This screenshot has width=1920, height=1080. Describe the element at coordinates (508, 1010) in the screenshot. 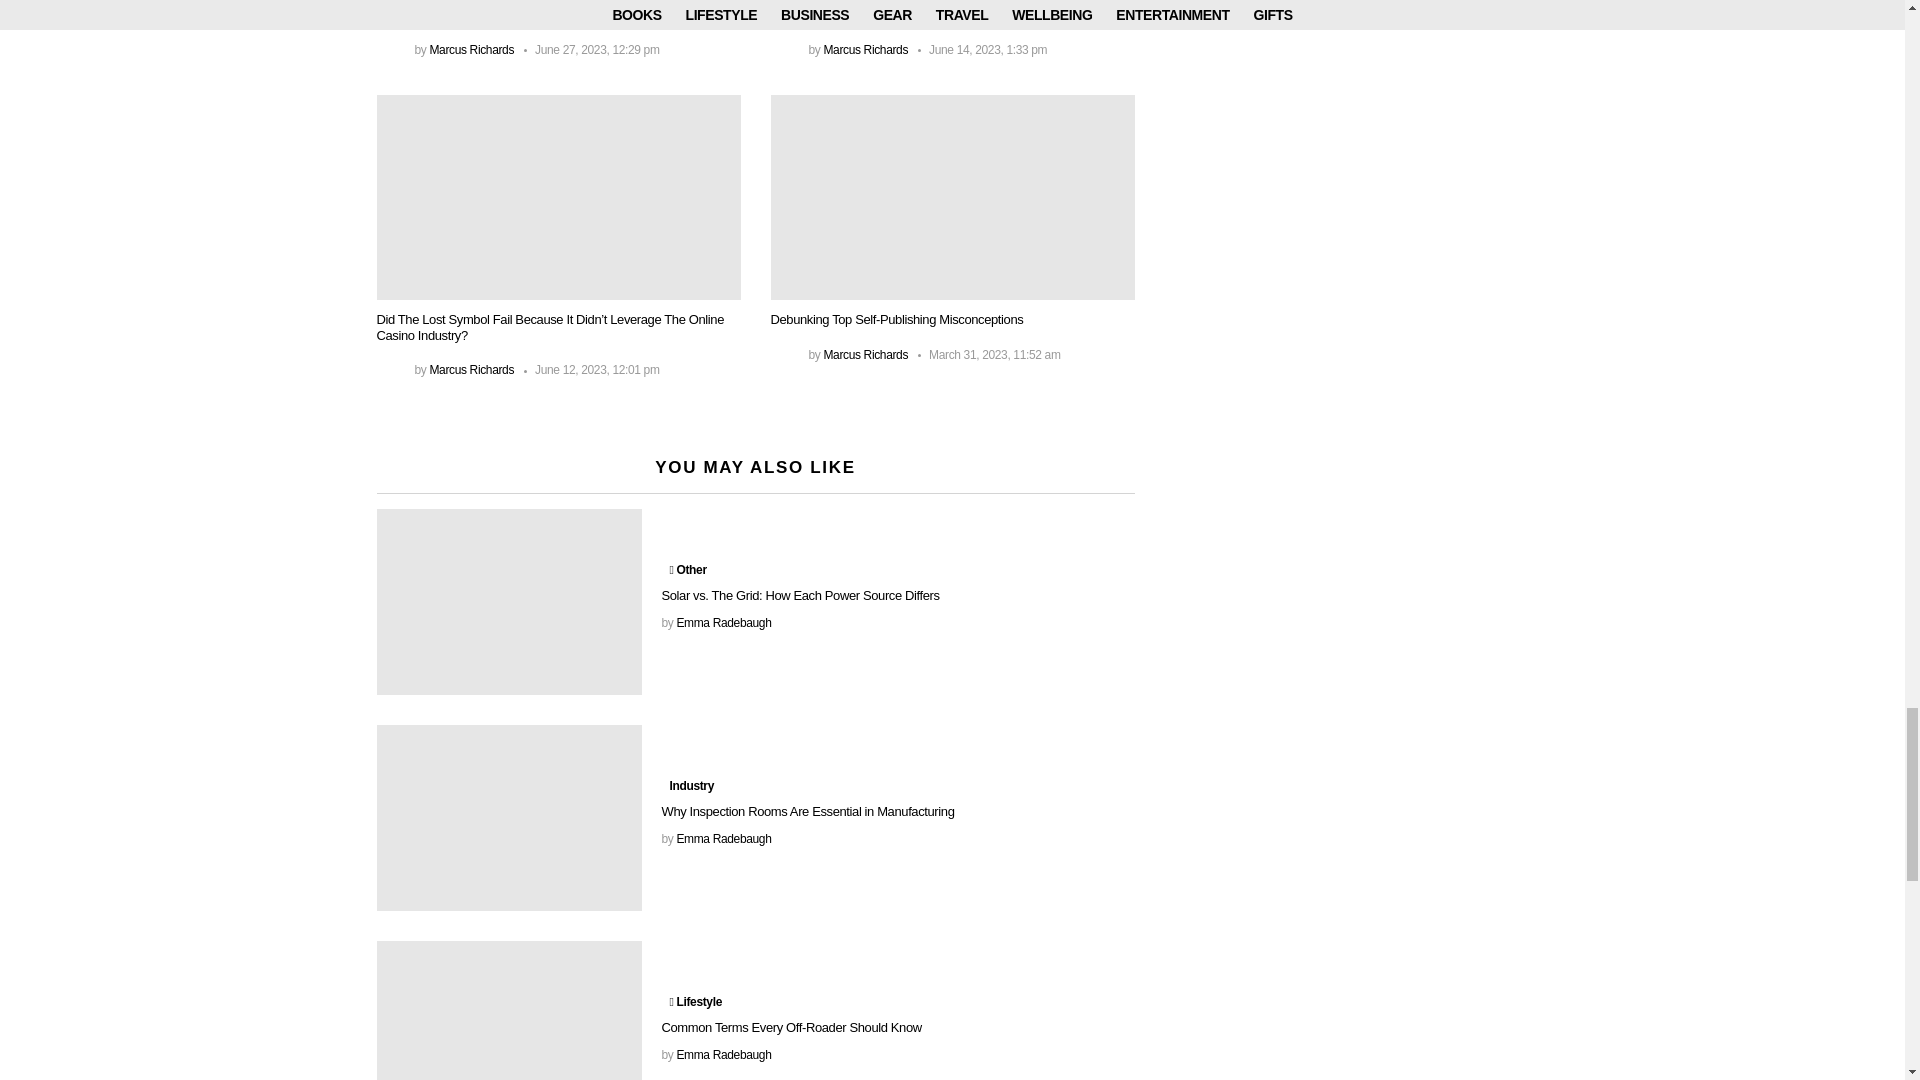

I see `Common Terms Every Off-Roader Should Know` at that location.